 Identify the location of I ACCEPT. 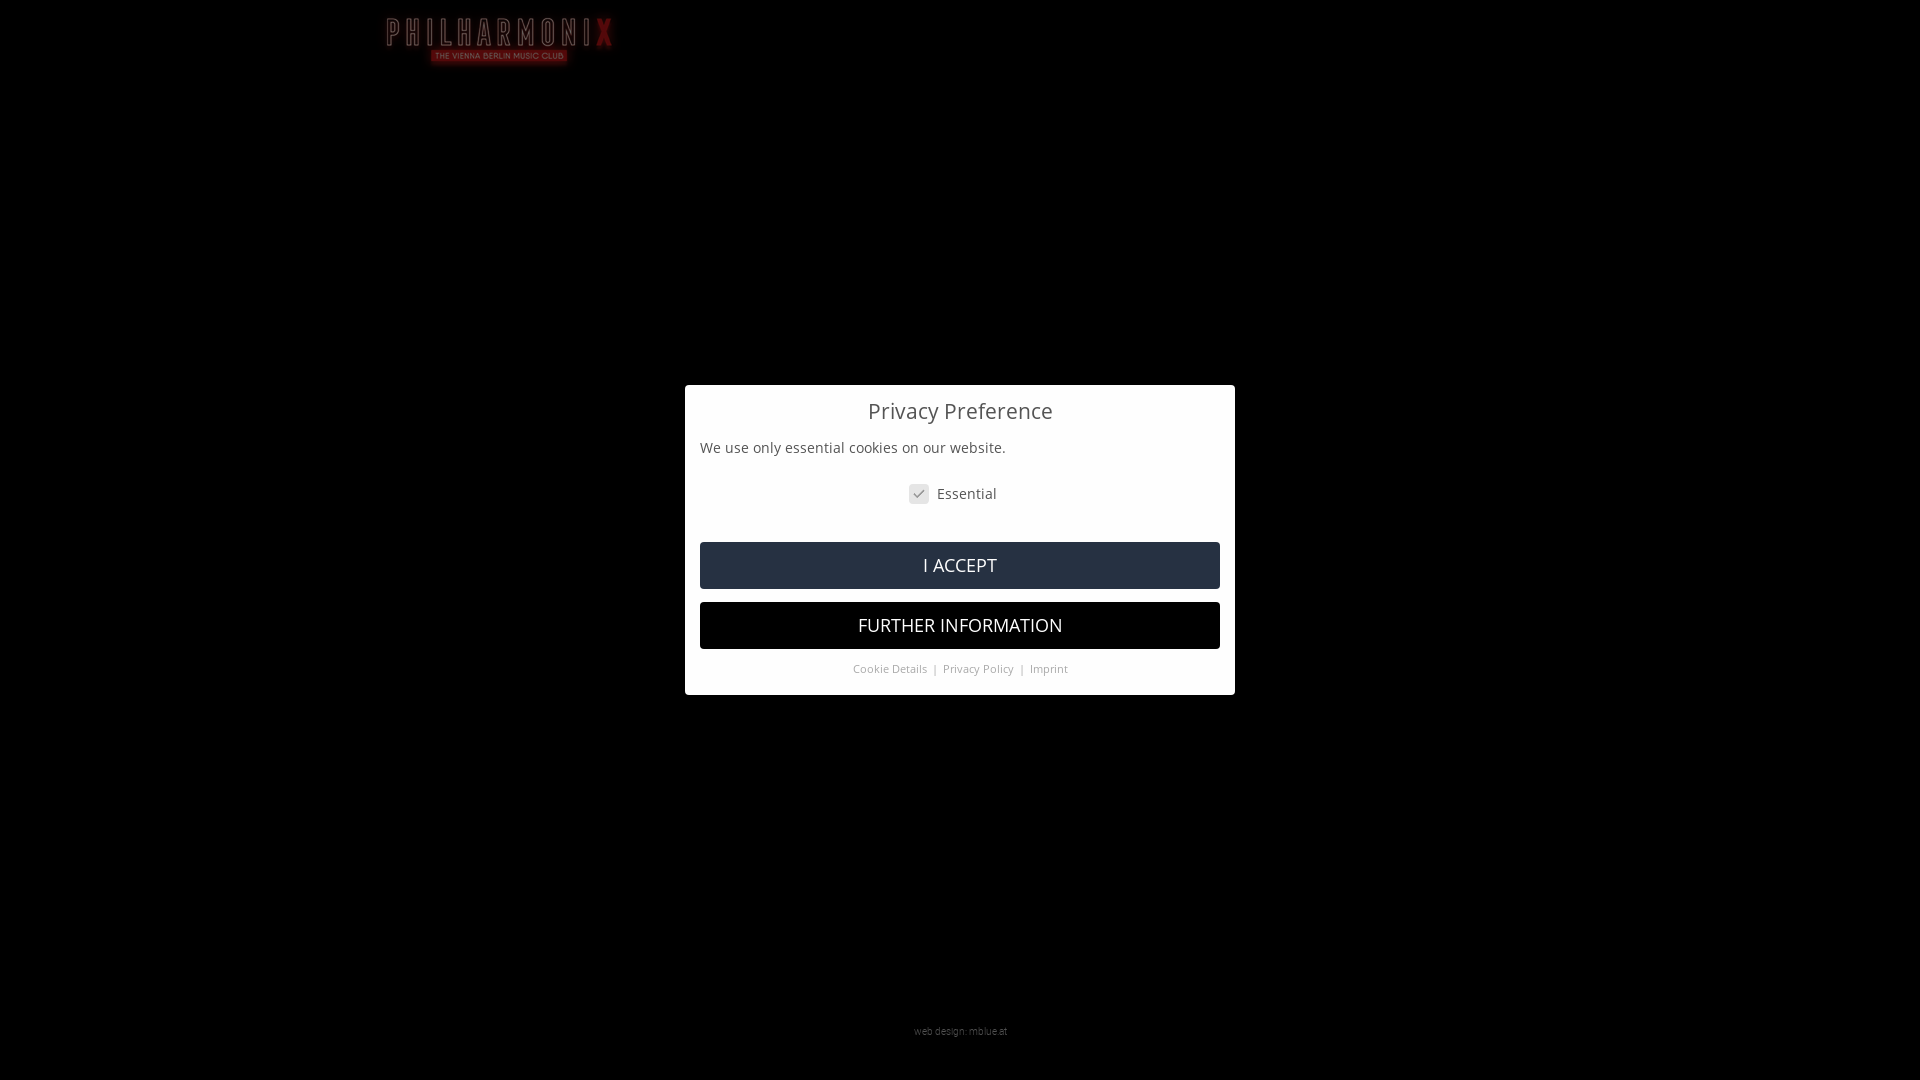
(960, 566).